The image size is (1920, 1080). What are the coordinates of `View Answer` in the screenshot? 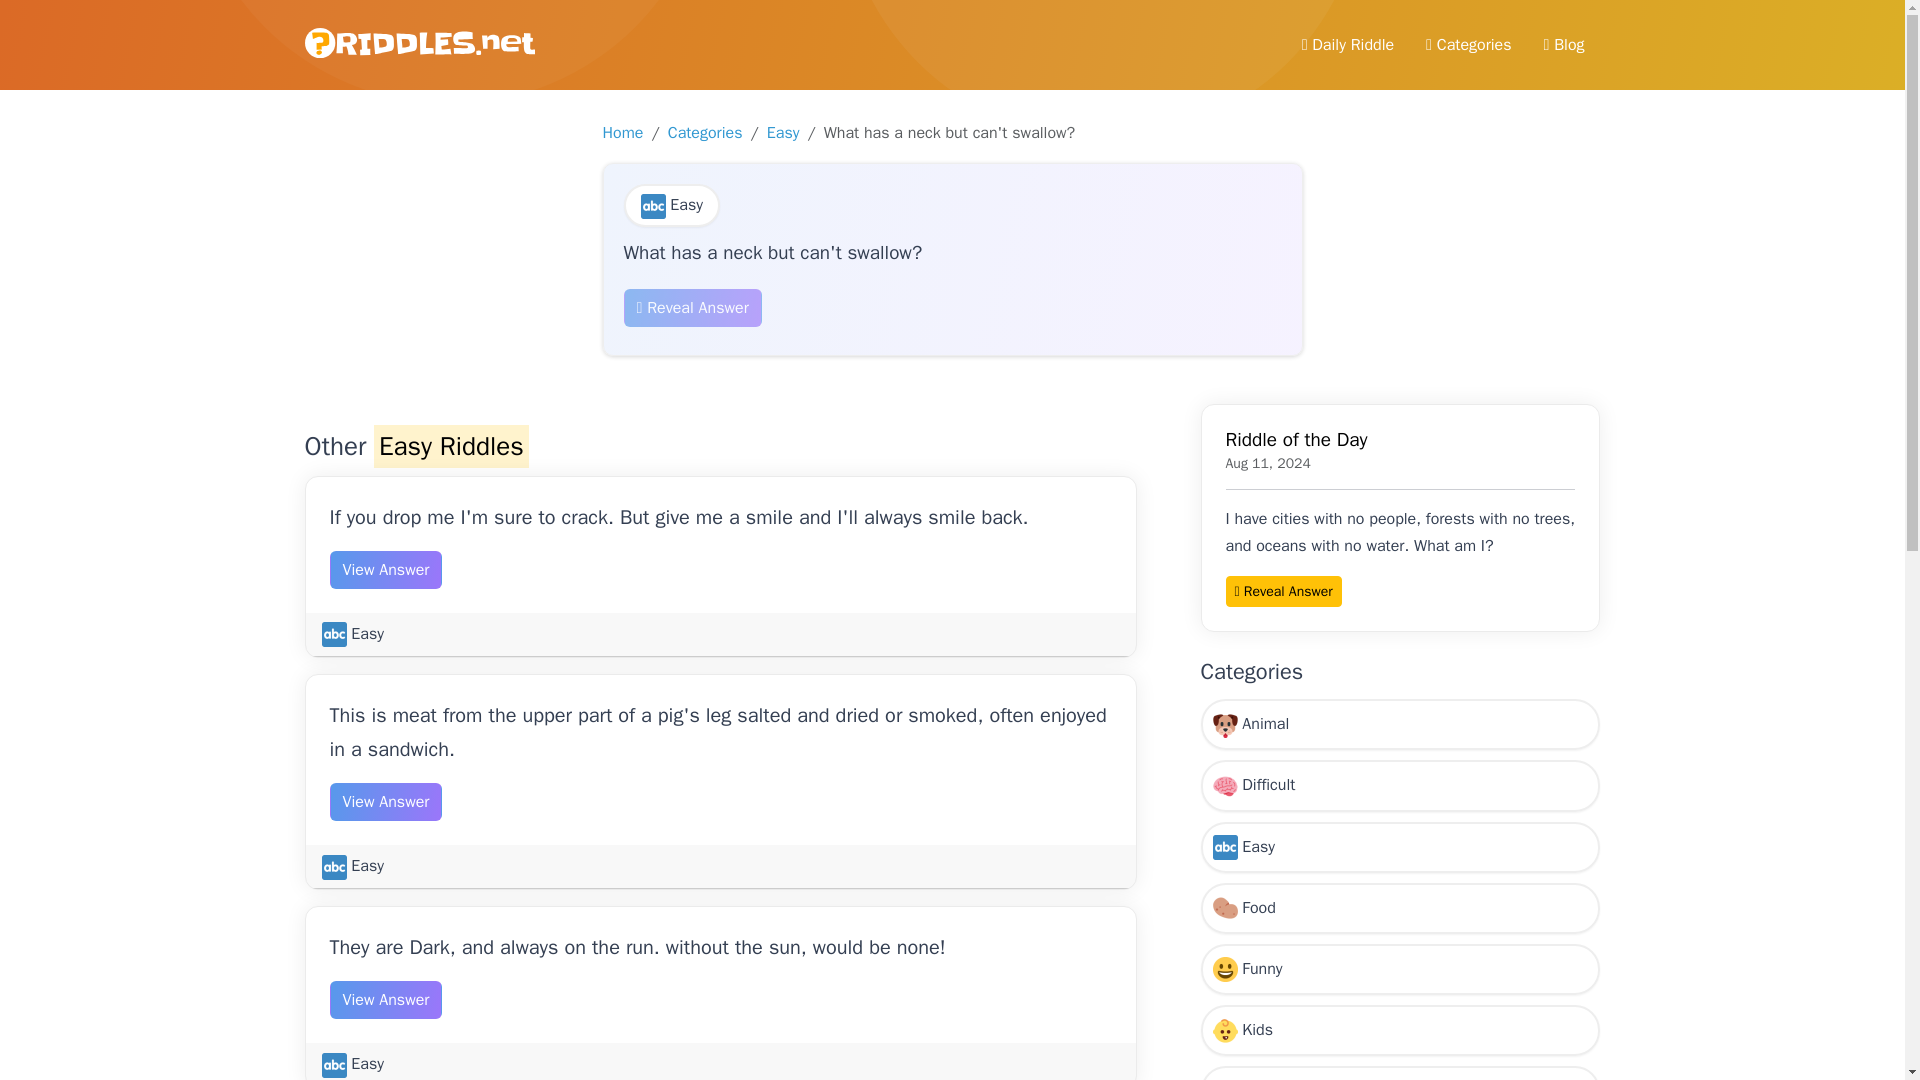 It's located at (386, 1000).